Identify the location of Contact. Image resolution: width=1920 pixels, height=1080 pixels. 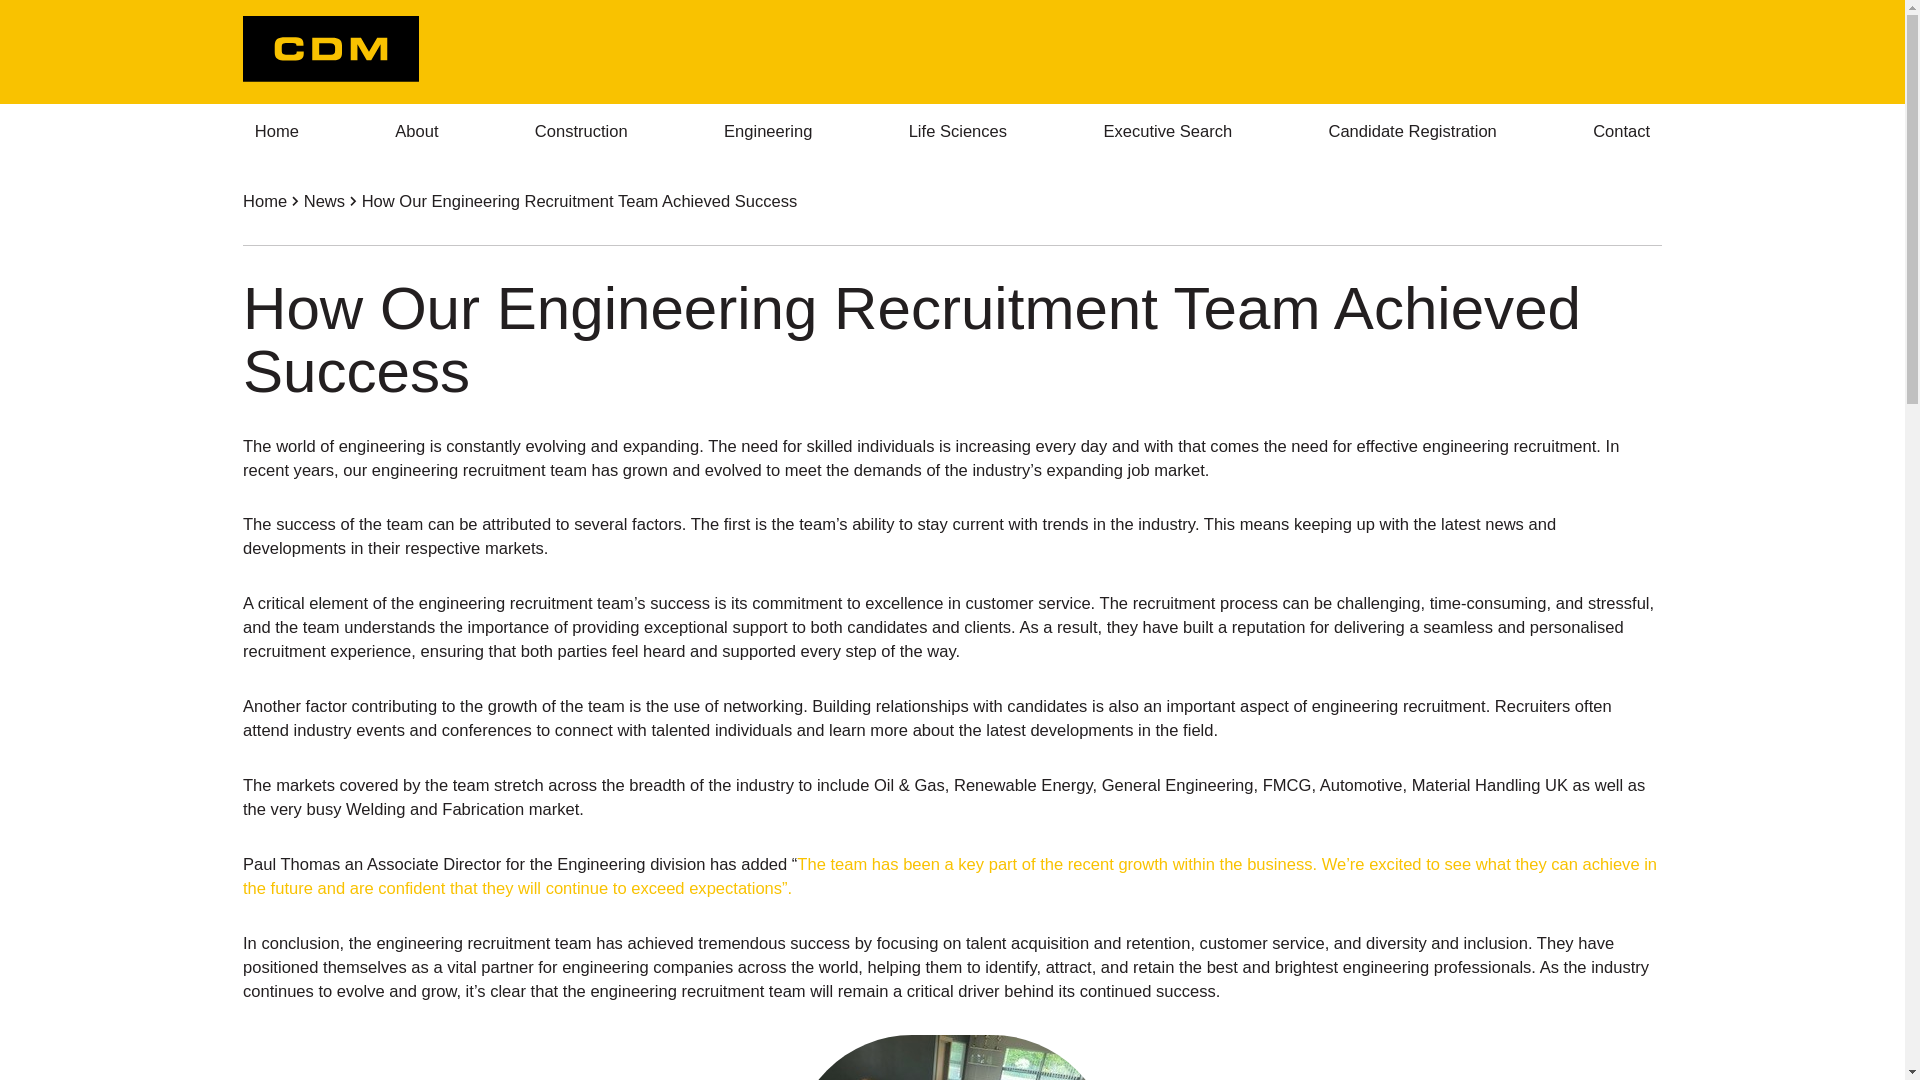
(1621, 132).